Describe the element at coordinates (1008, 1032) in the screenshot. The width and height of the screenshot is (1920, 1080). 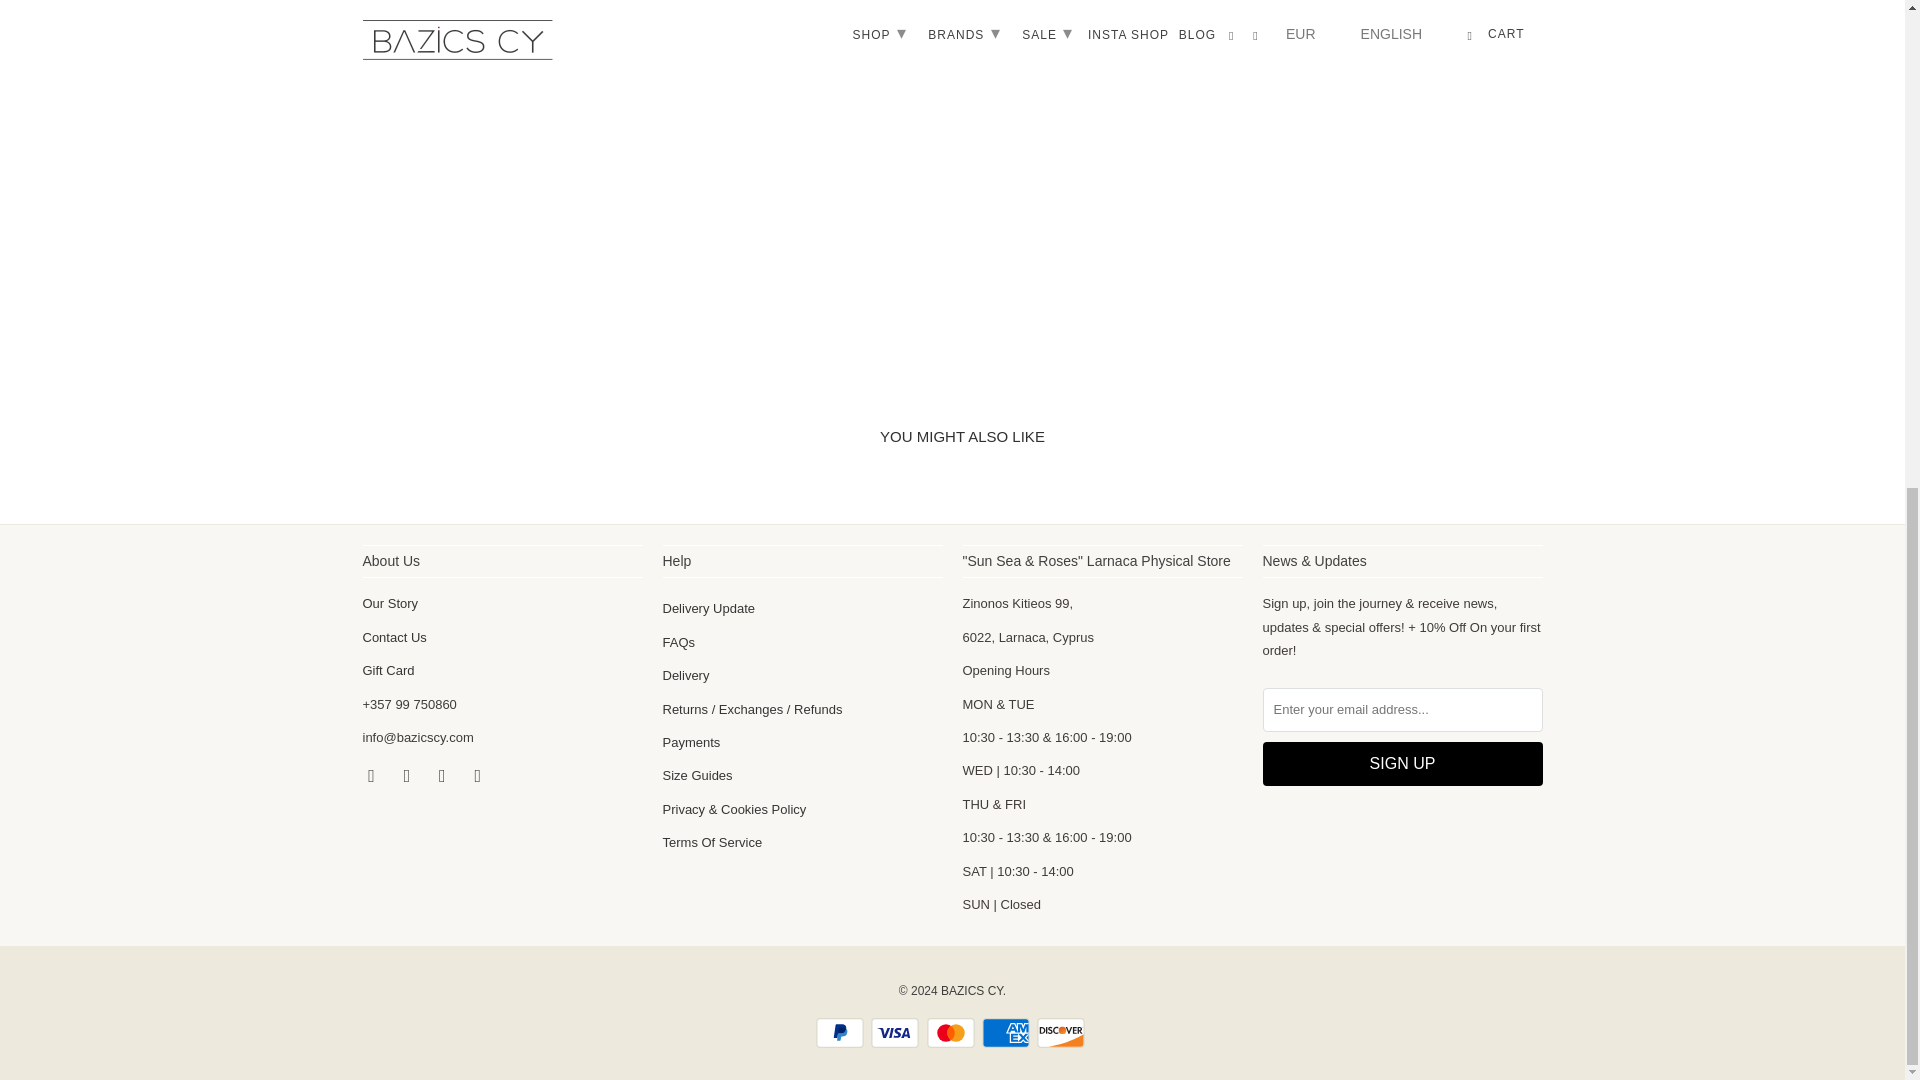
I see `American Express` at that location.